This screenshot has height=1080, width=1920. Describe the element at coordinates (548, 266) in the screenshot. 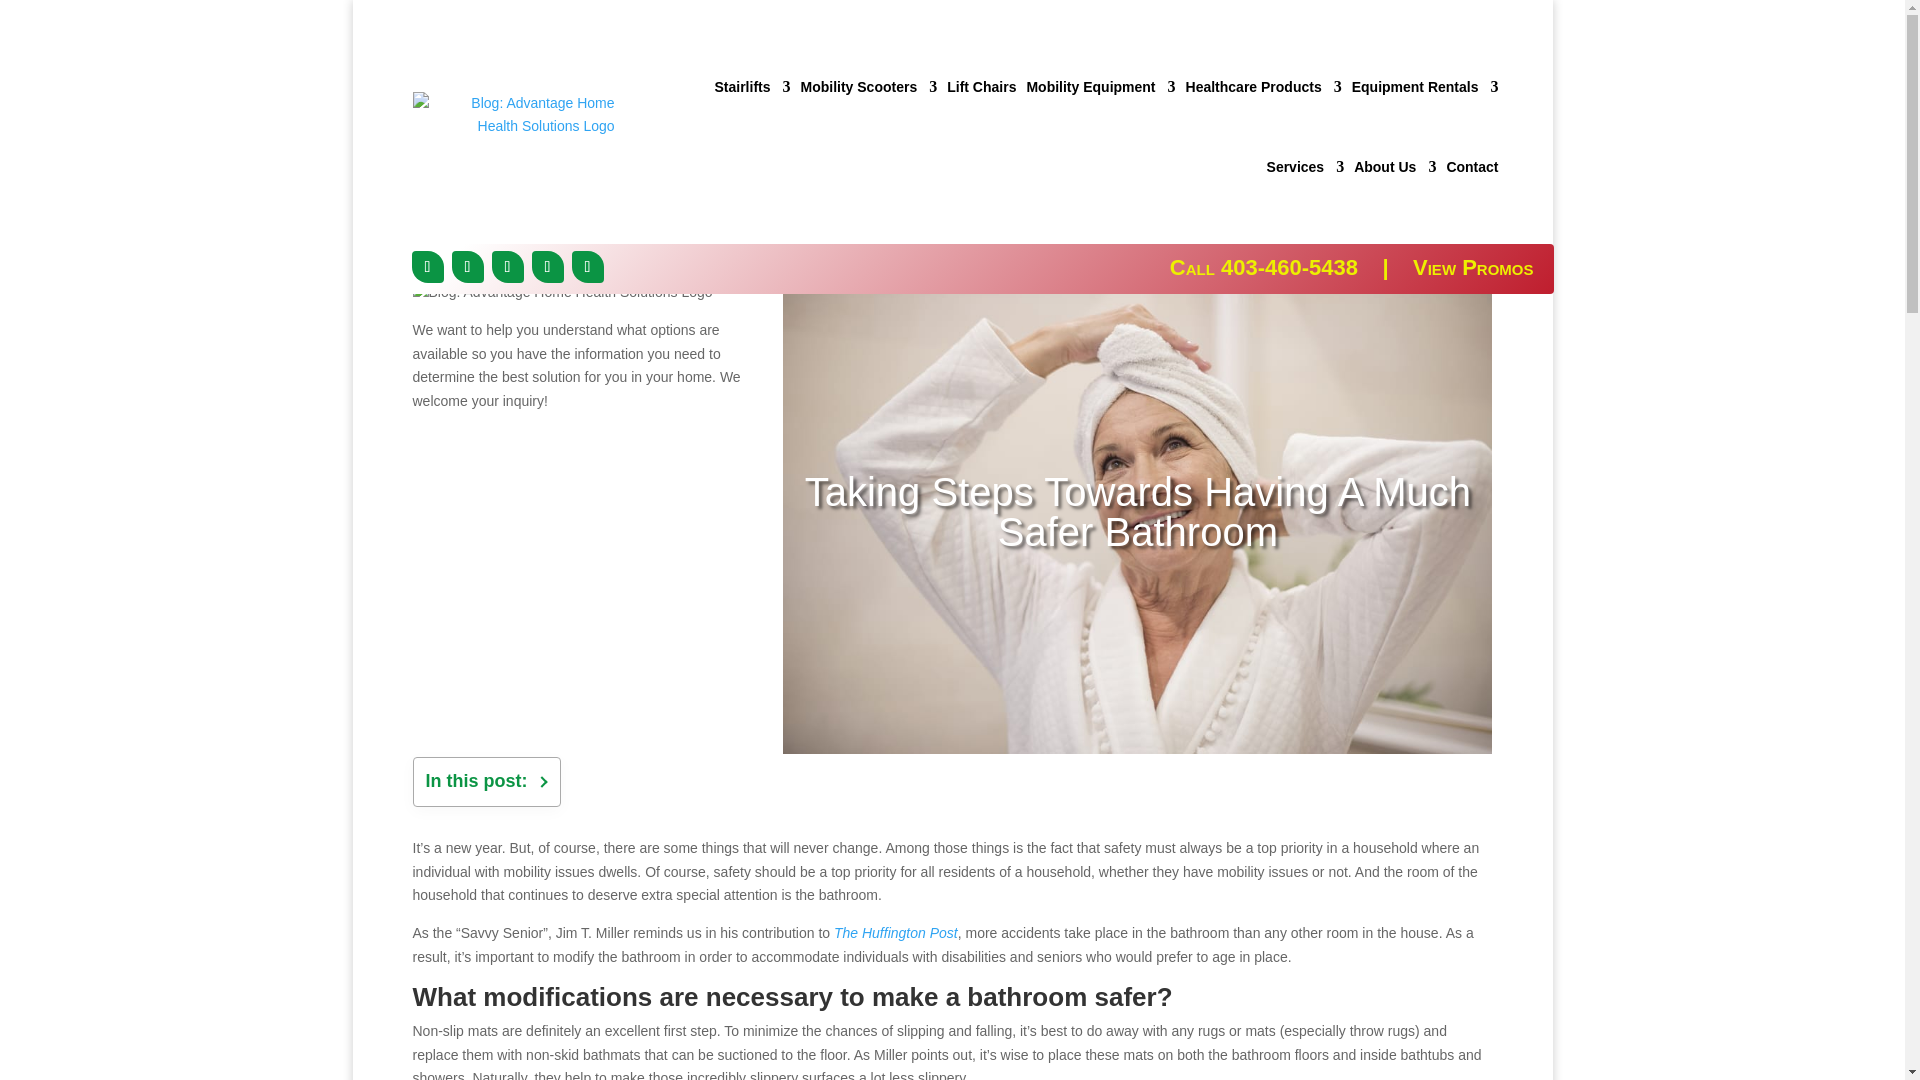

I see `Follow on Google` at that location.